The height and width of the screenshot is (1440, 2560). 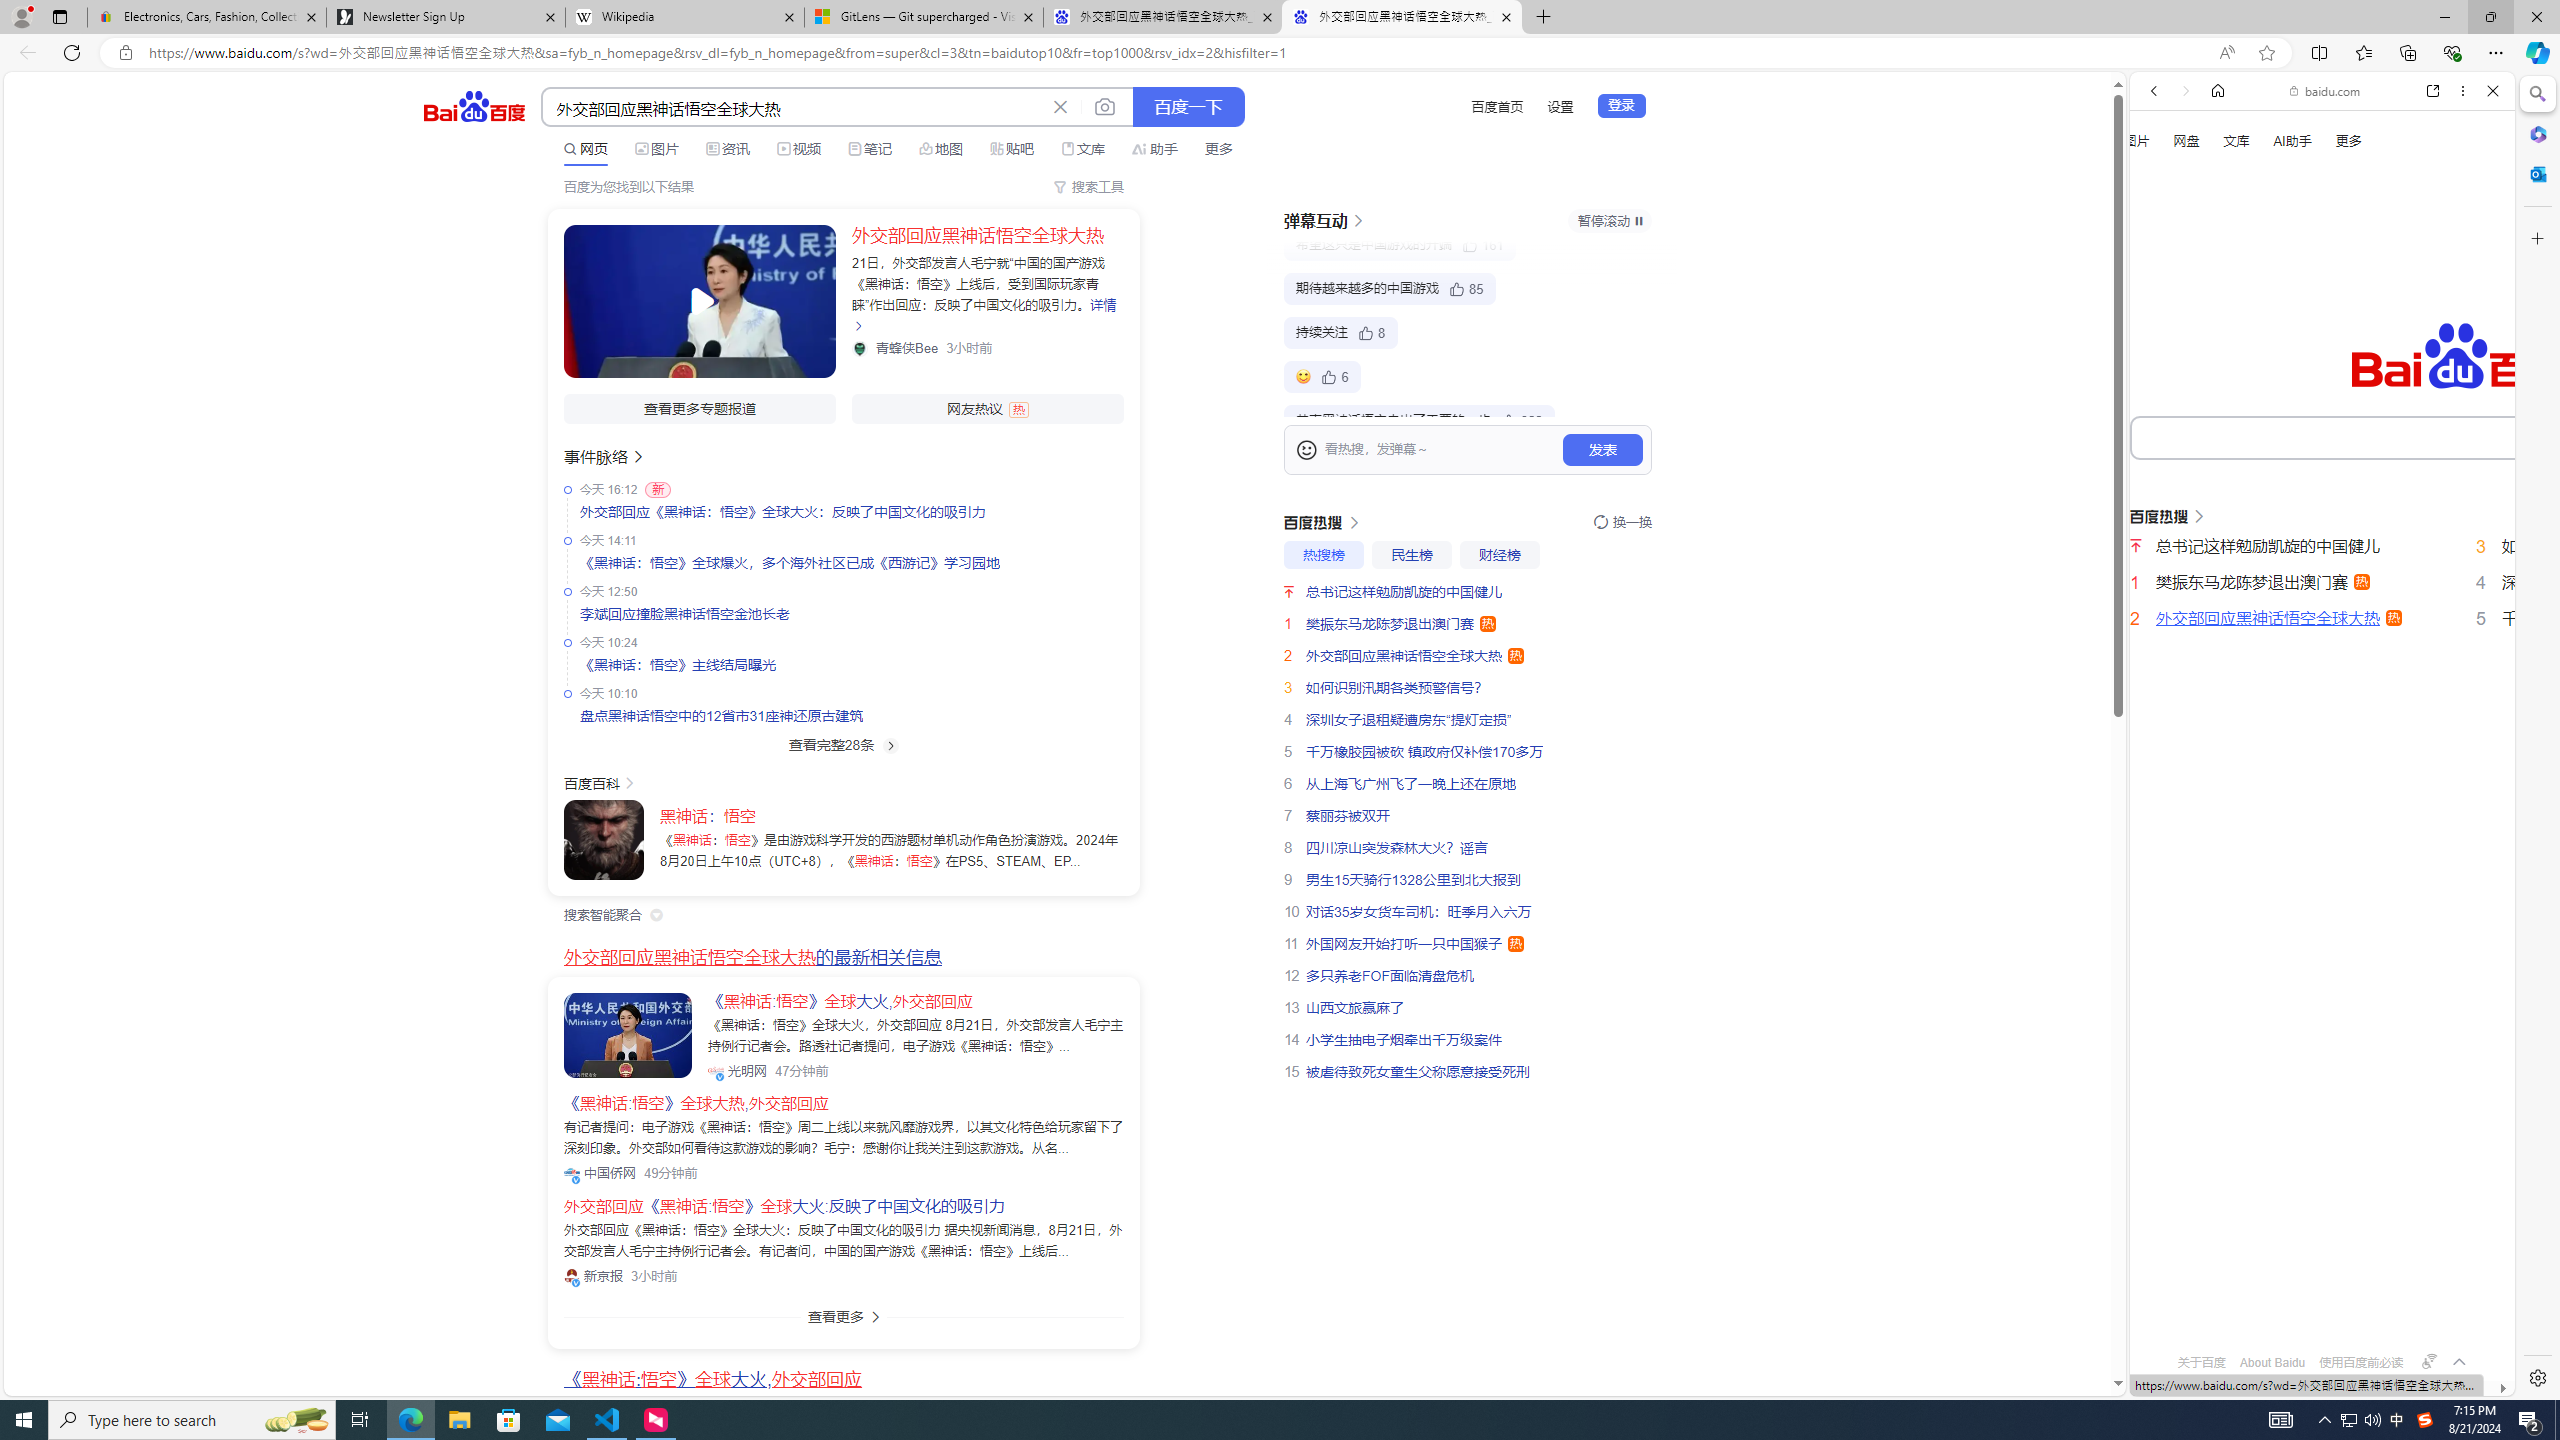 What do you see at coordinates (2404, 436) in the screenshot?
I see `AutomationID: kw` at bounding box center [2404, 436].